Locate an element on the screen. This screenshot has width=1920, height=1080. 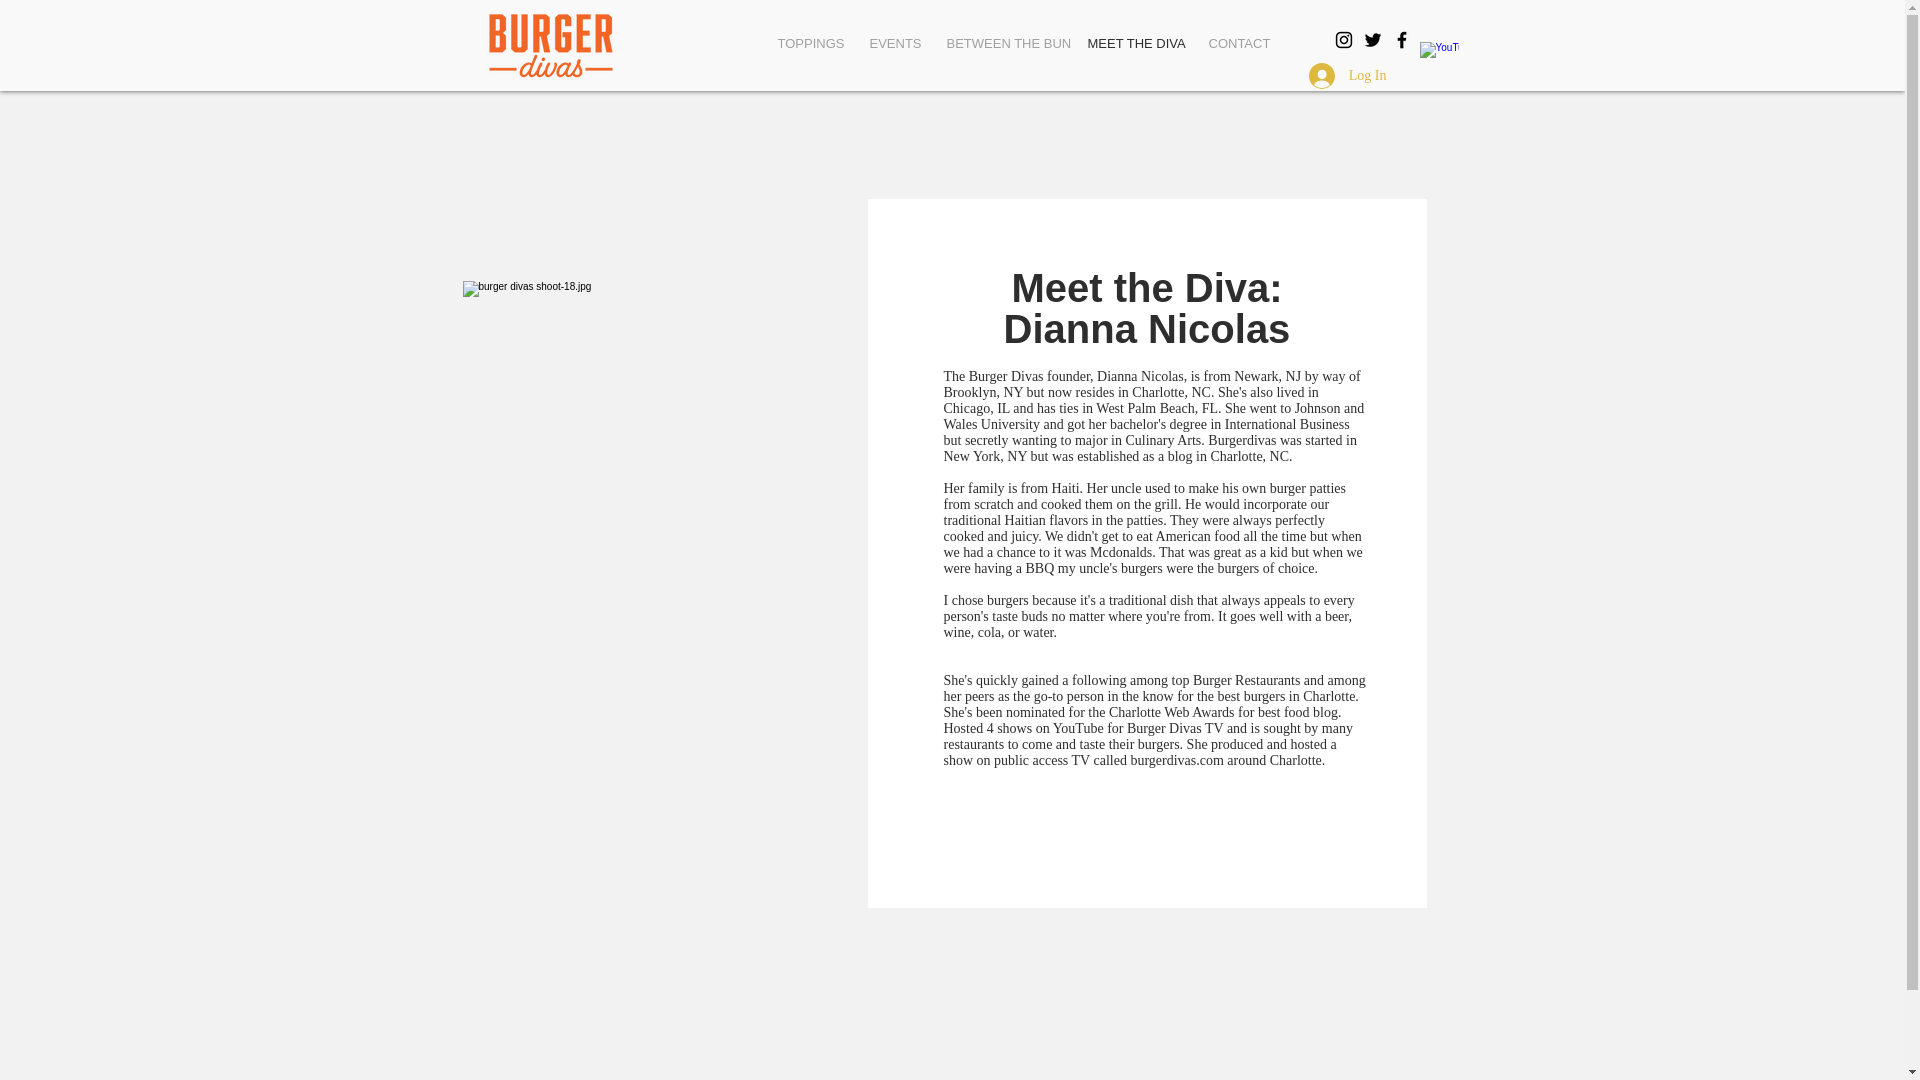
CONTACT is located at coordinates (1239, 44).